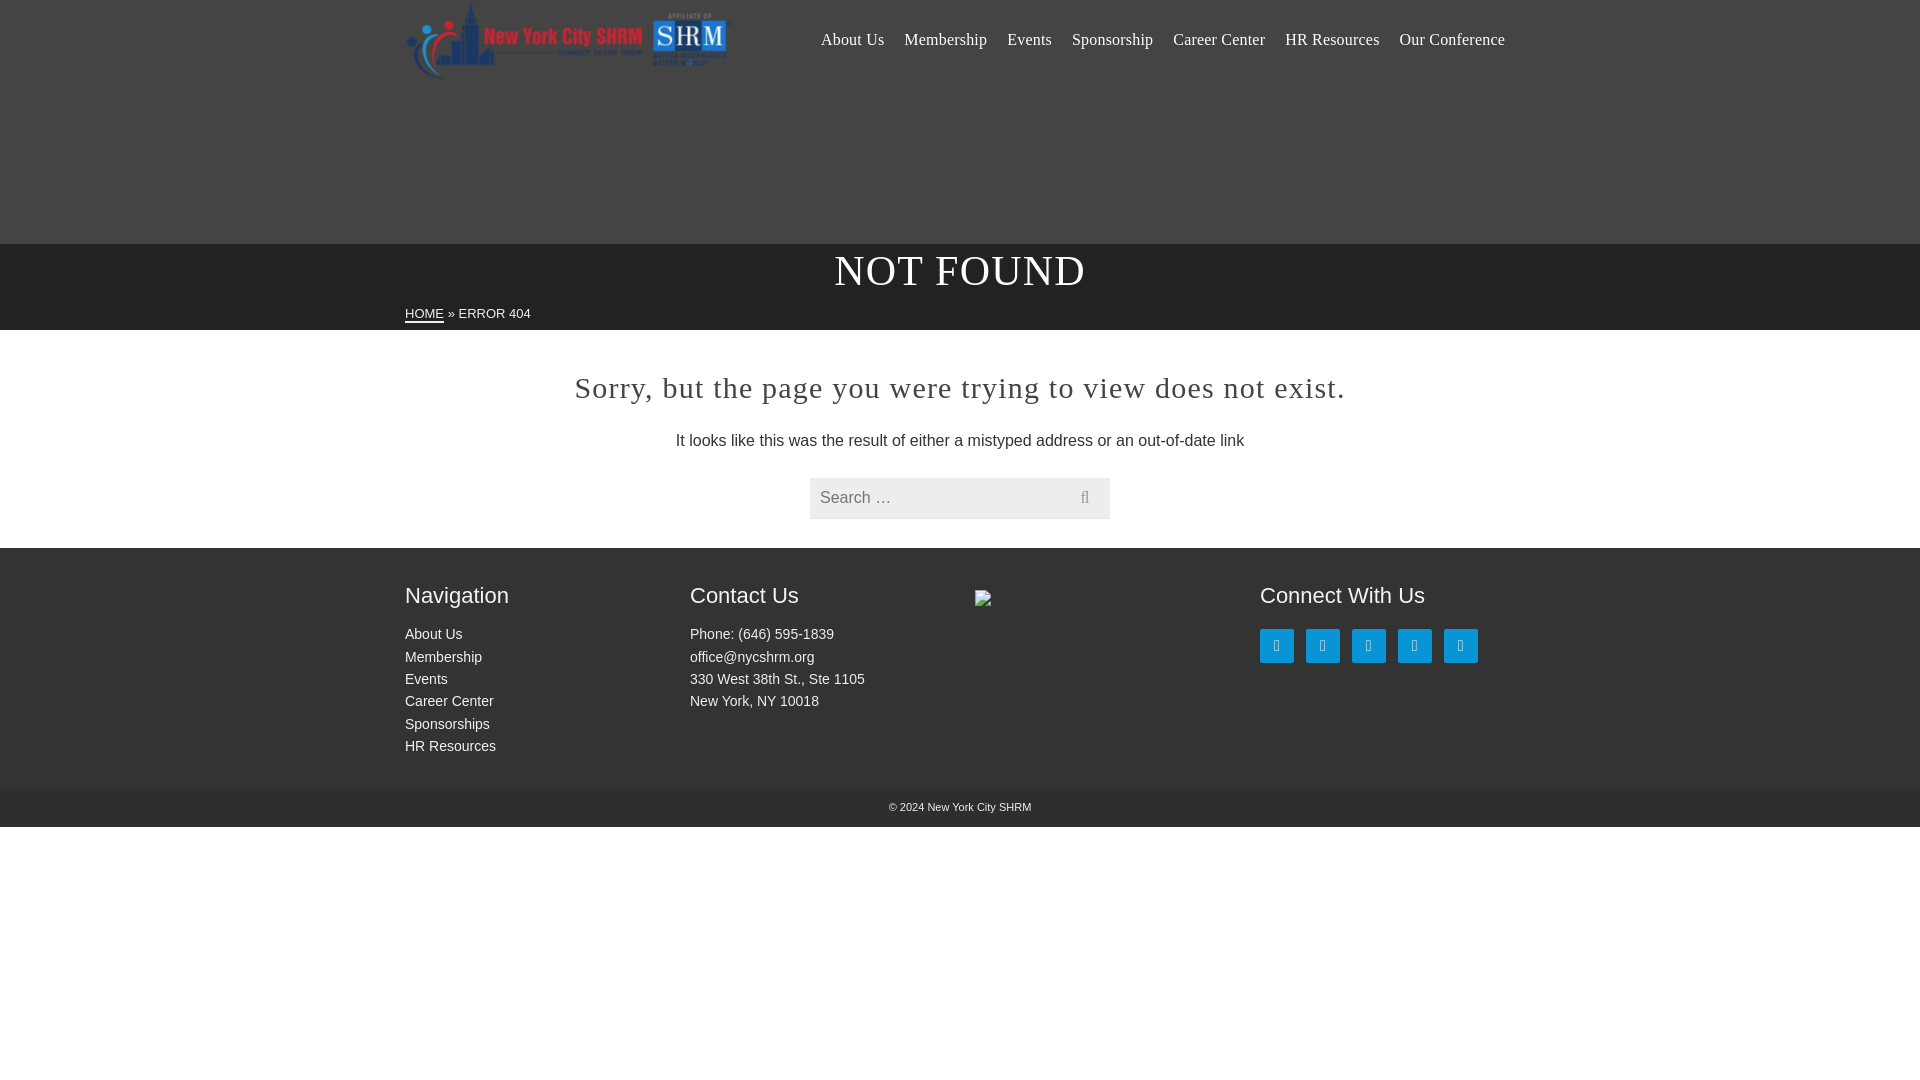 Image resolution: width=1920 pixels, height=1080 pixels. What do you see at coordinates (1028, 40) in the screenshot?
I see `Events` at bounding box center [1028, 40].